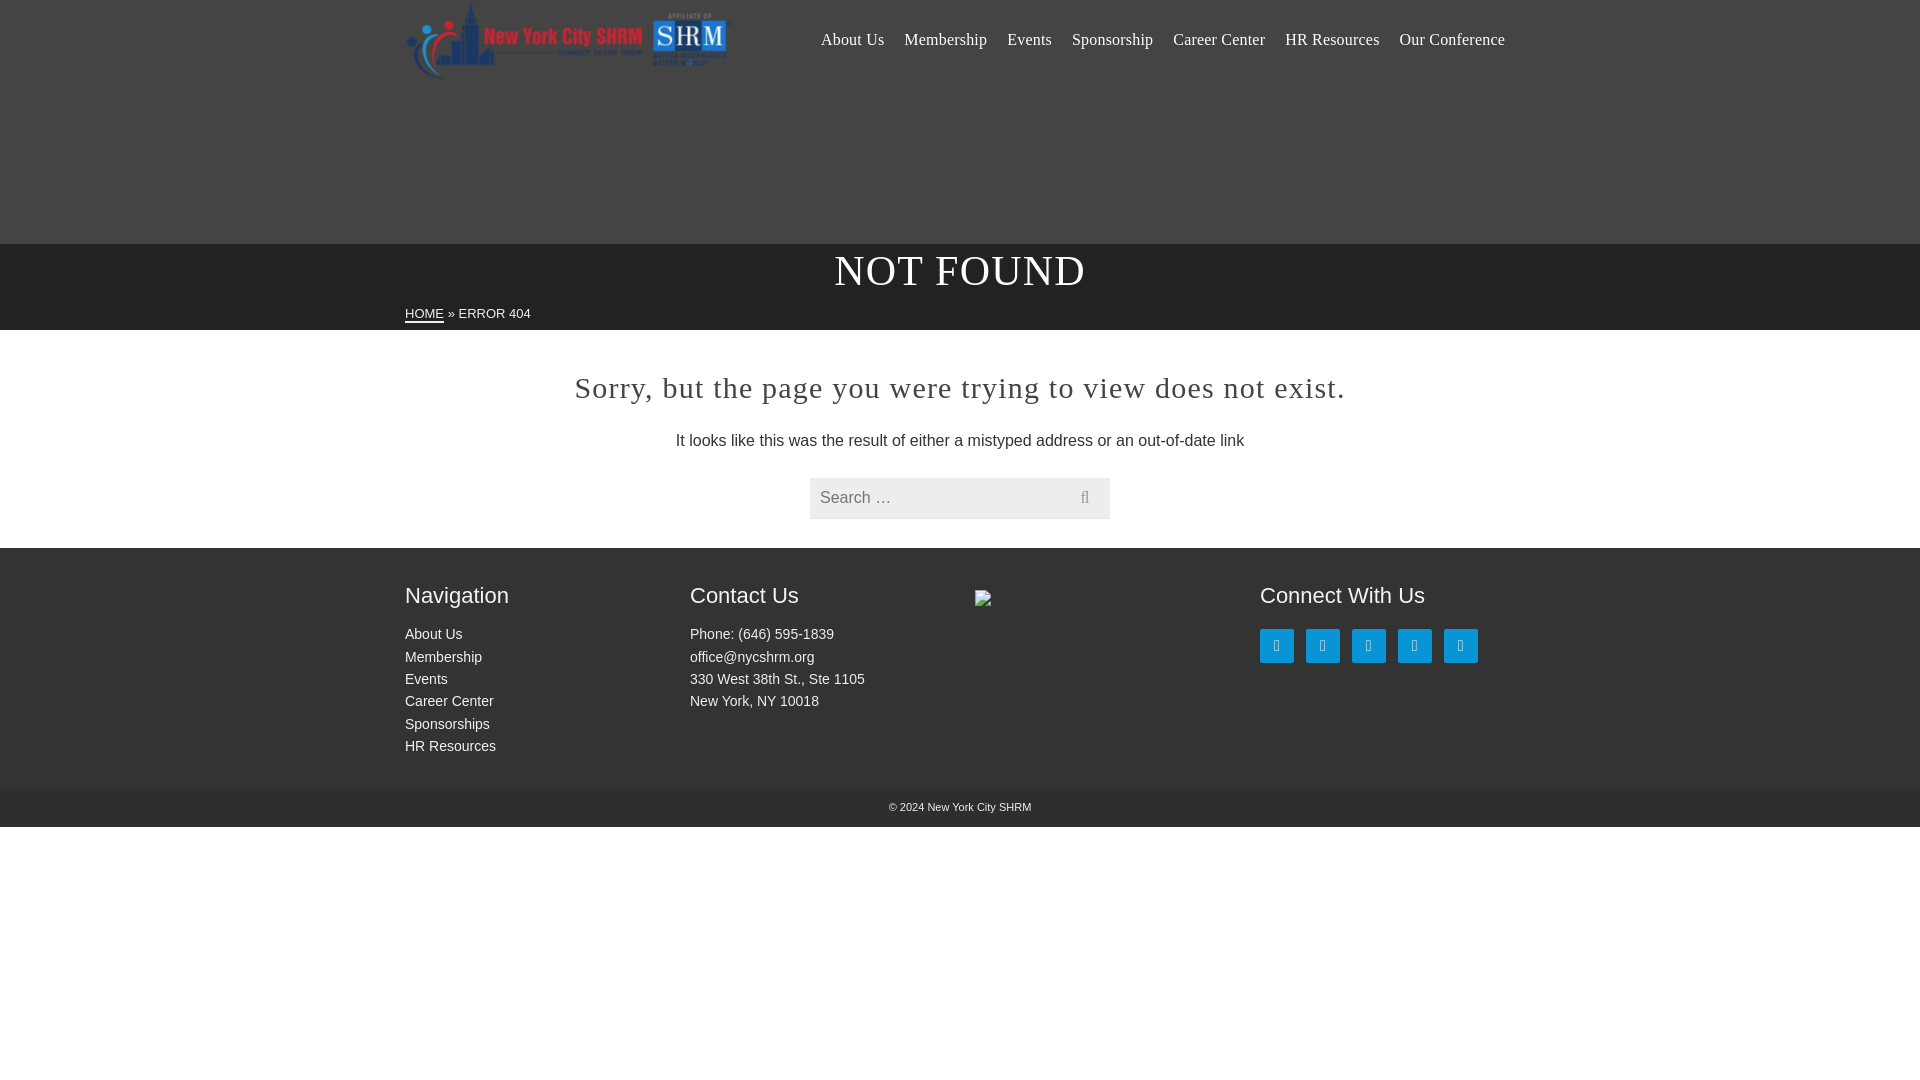 Image resolution: width=1920 pixels, height=1080 pixels. What do you see at coordinates (1028, 40) in the screenshot?
I see `Events` at bounding box center [1028, 40].